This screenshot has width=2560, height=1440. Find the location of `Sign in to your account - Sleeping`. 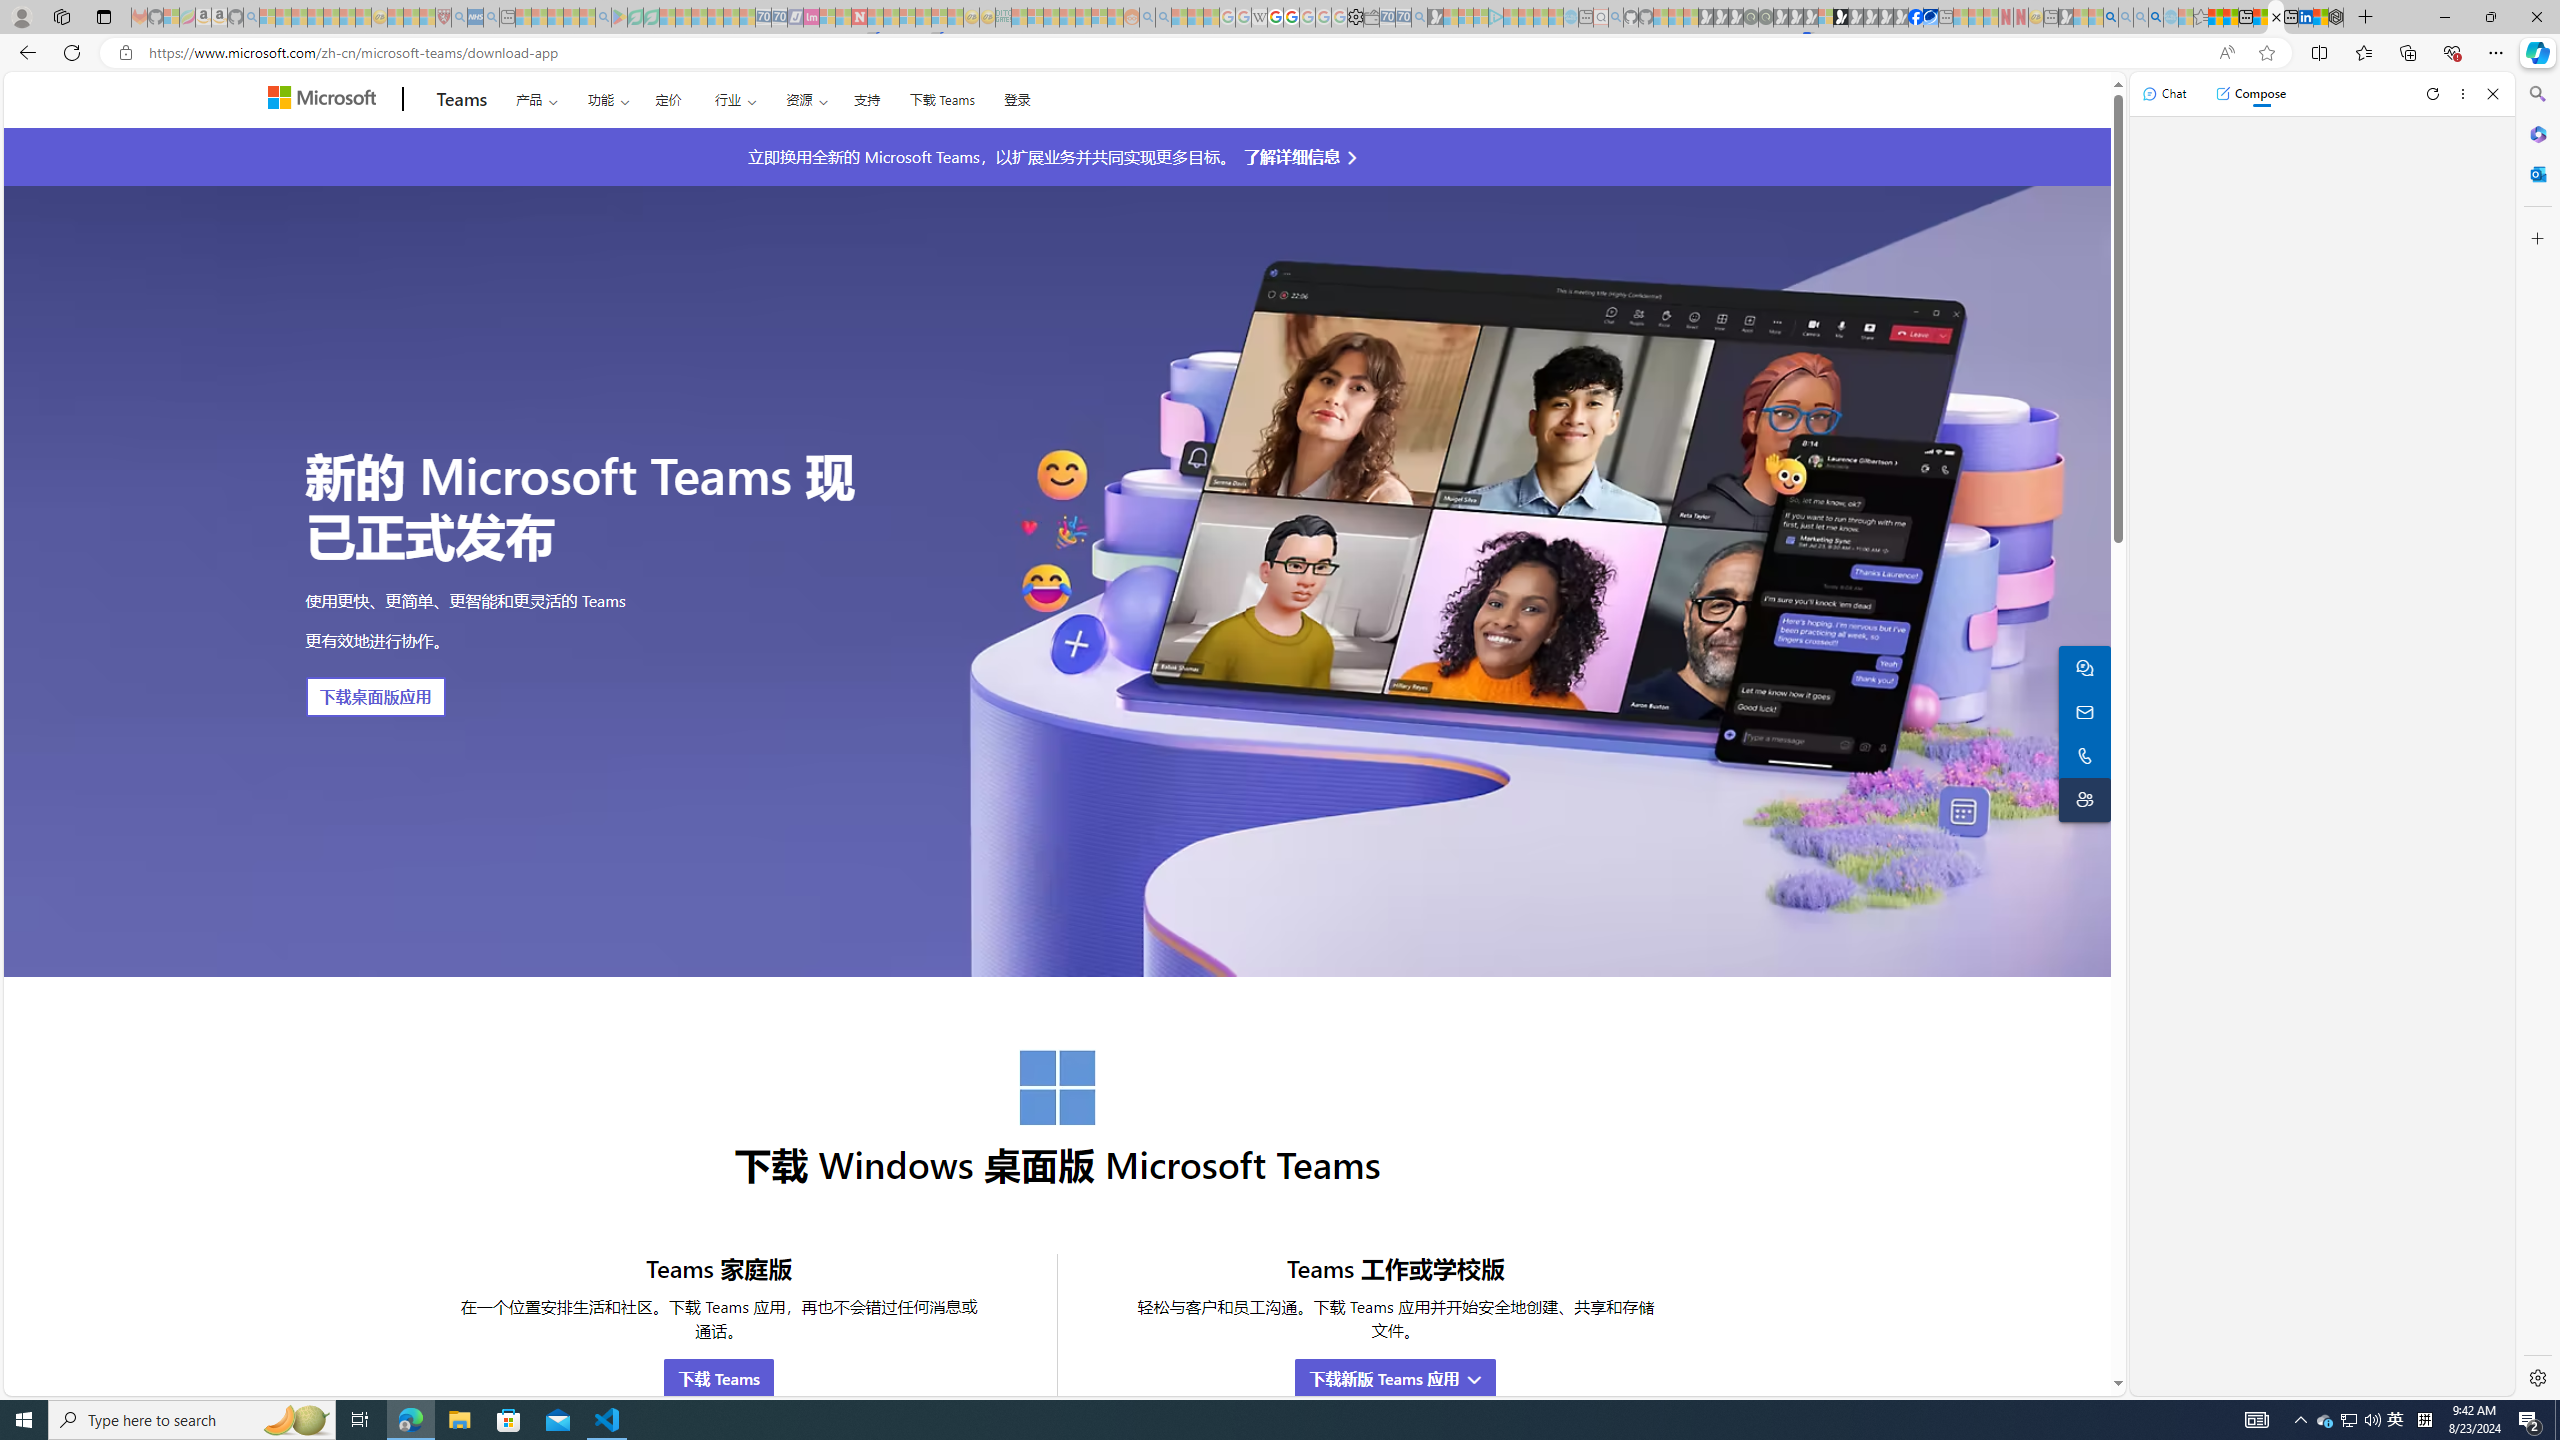

Sign in to your account - Sleeping is located at coordinates (1826, 17).